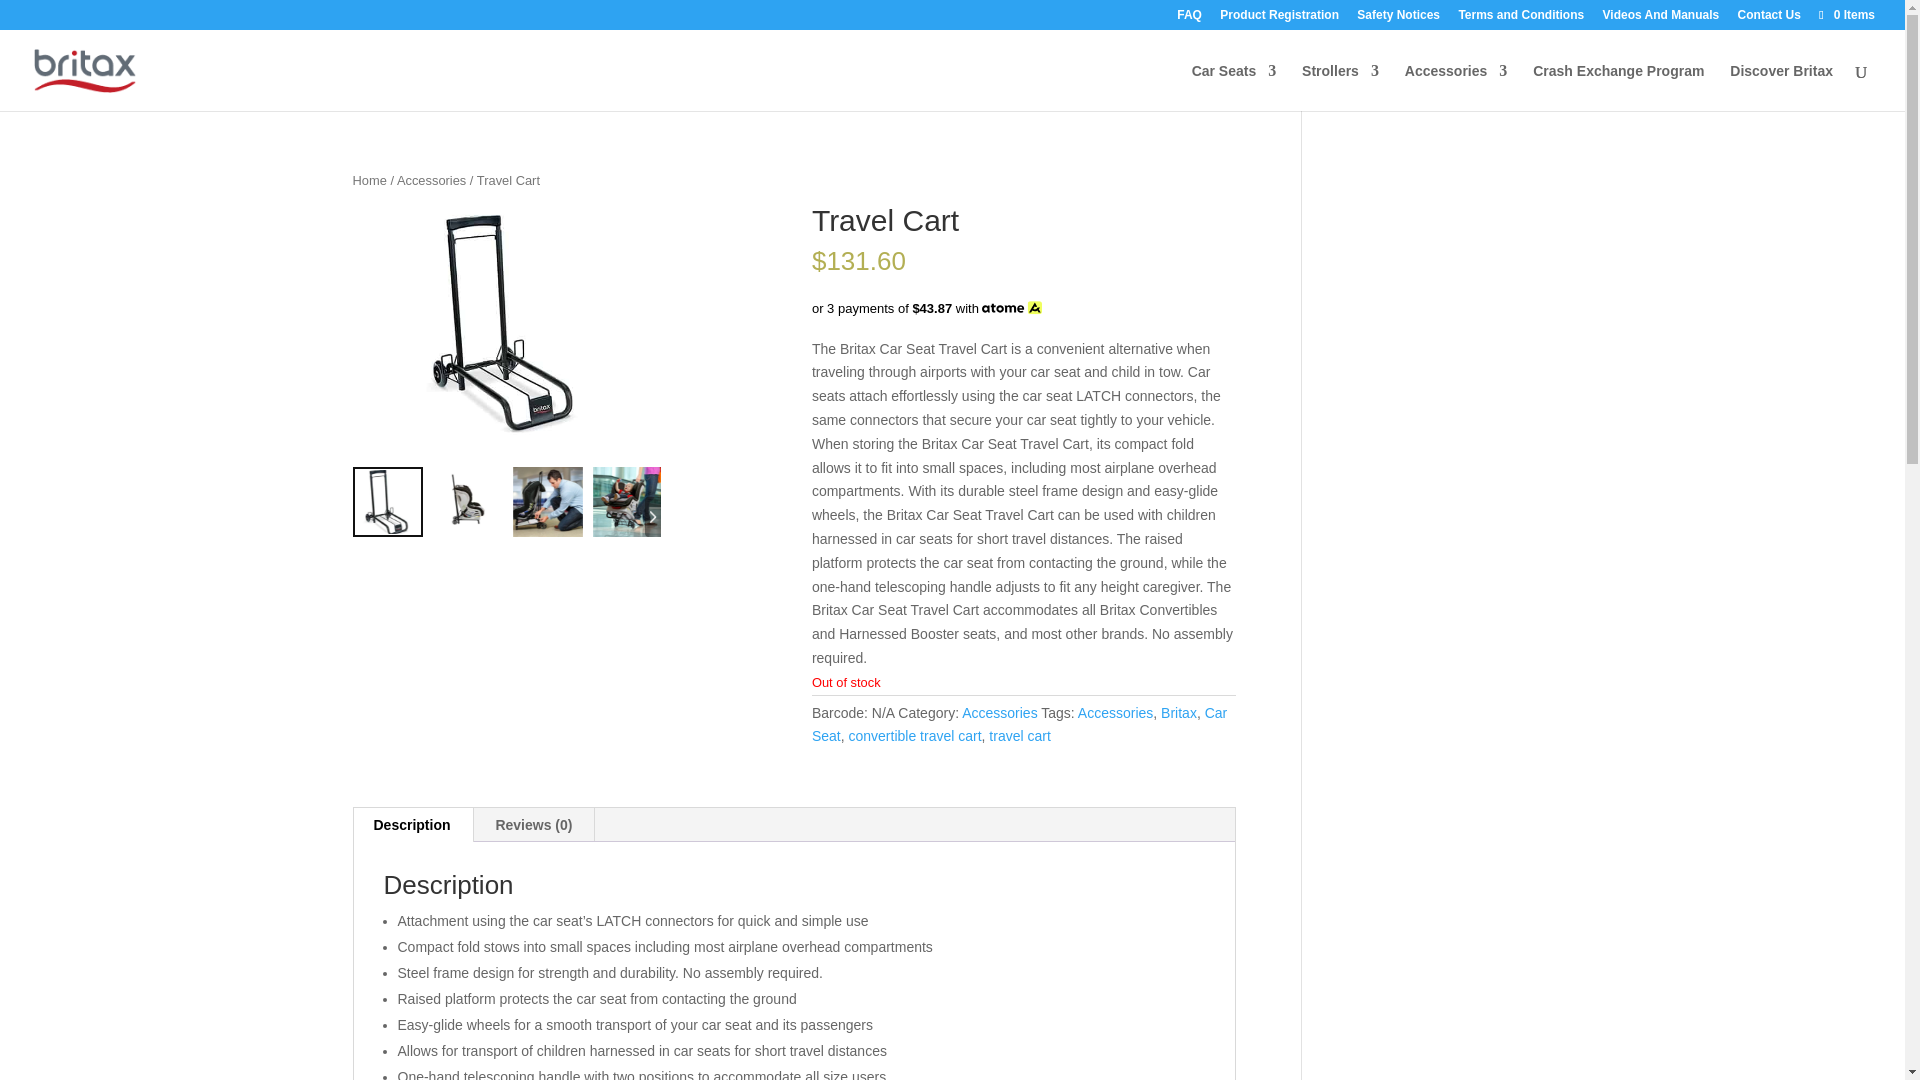 The image size is (1920, 1080). What do you see at coordinates (198, 322) in the screenshot?
I see `travel-cart-rebranded-overhead-bin-300rgb` at bounding box center [198, 322].